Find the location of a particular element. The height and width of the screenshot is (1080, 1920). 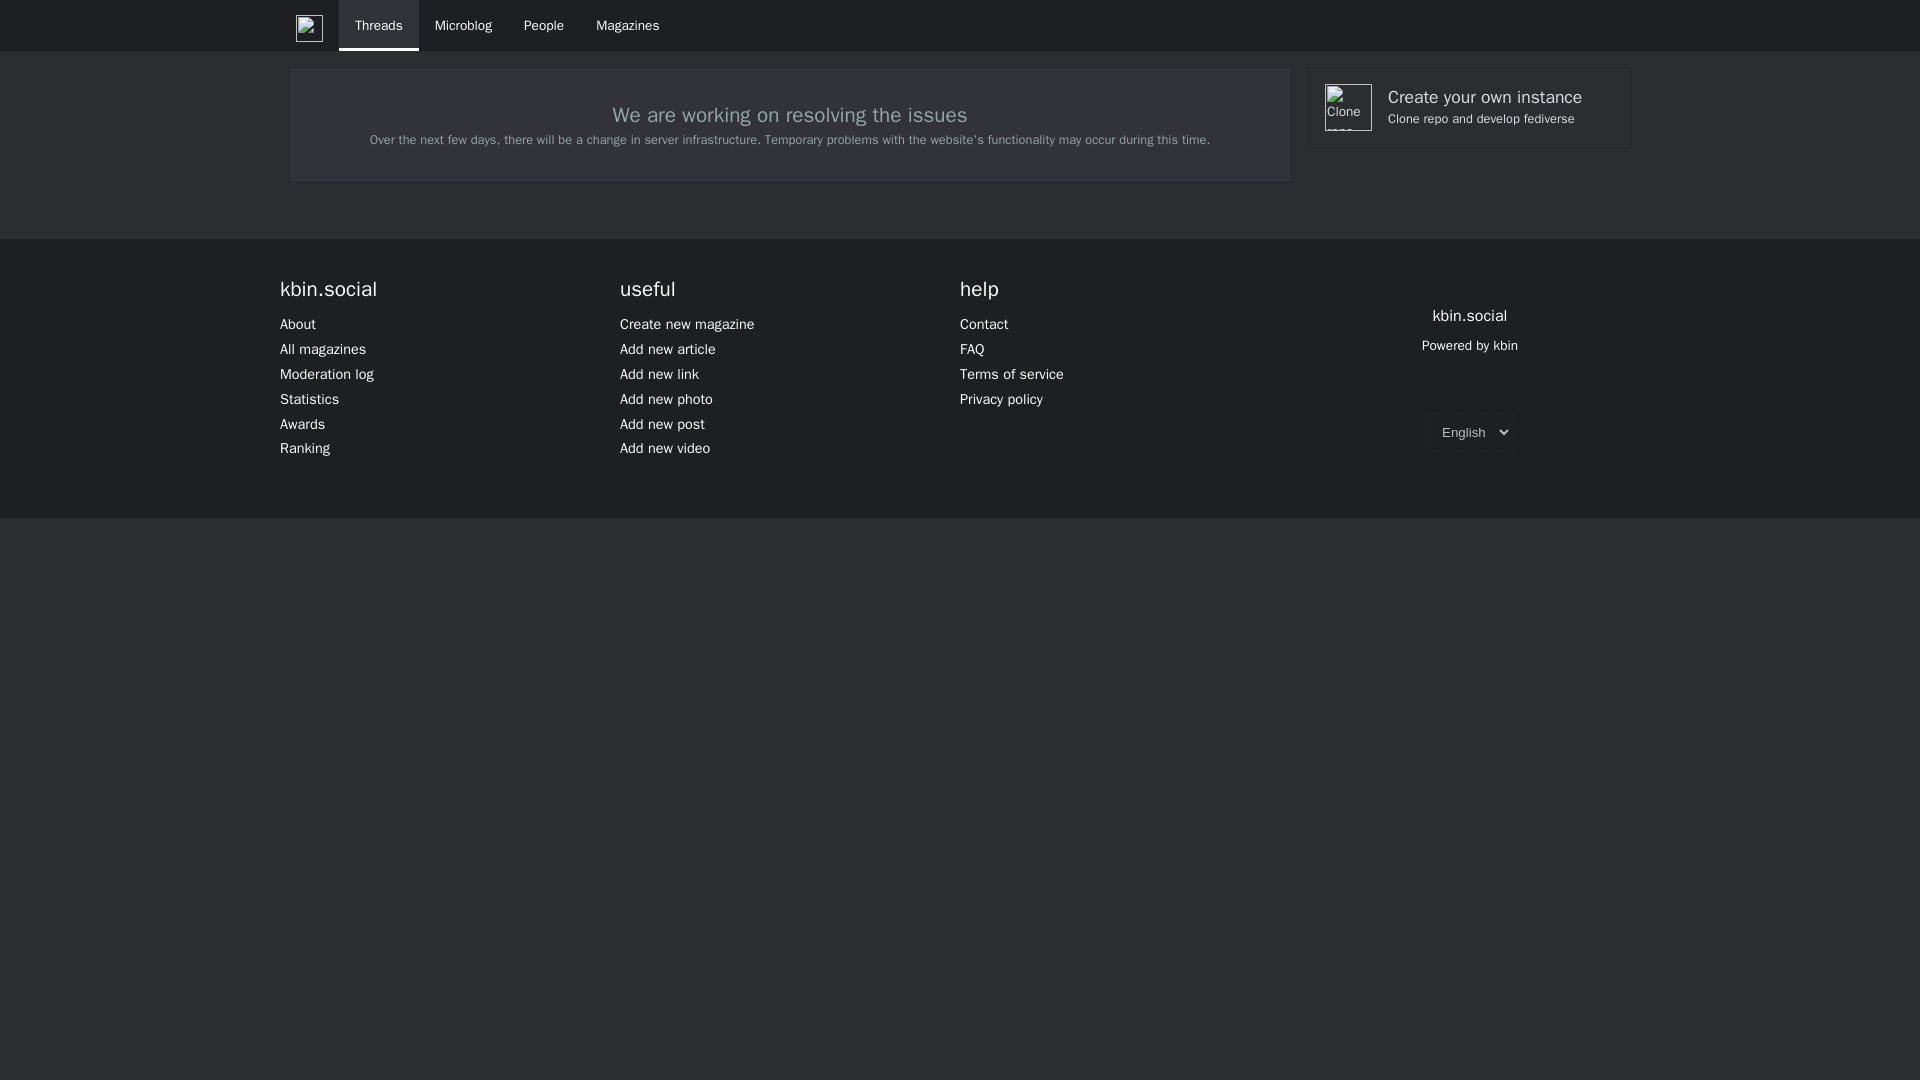

Terms of service is located at coordinates (1012, 374).